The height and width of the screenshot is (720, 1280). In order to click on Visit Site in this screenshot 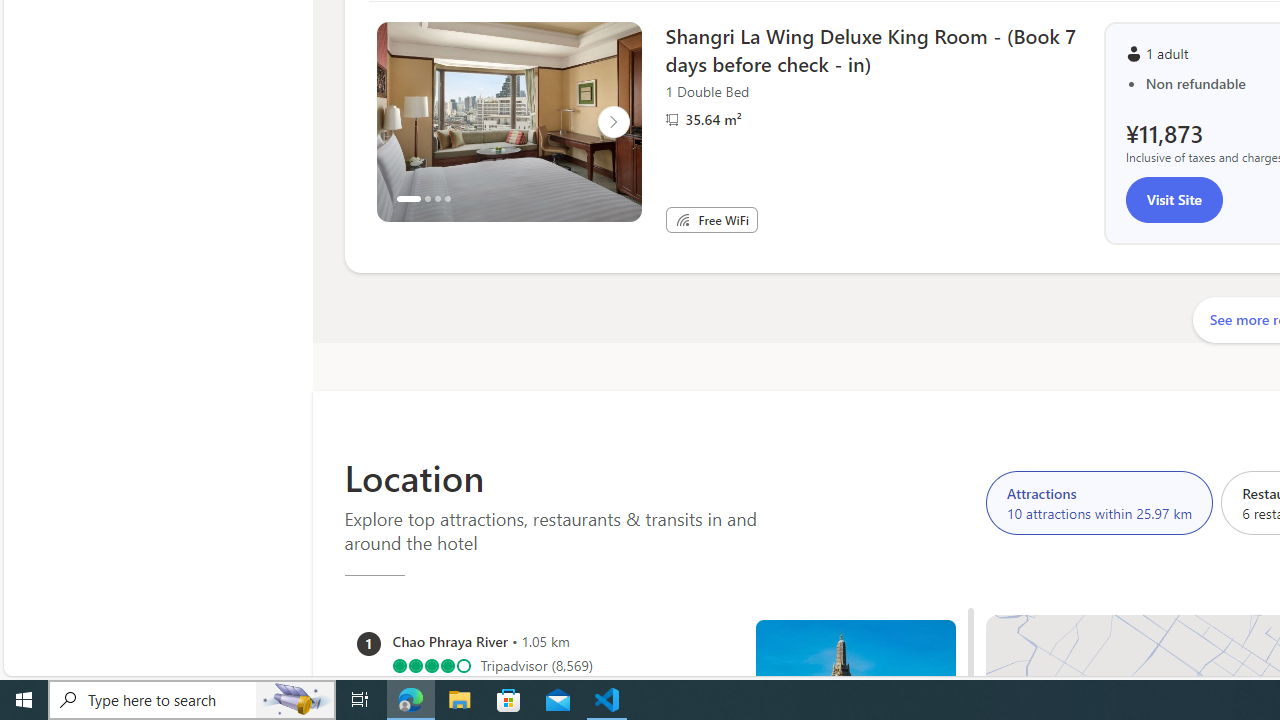, I will do `click(1174, 200)`.